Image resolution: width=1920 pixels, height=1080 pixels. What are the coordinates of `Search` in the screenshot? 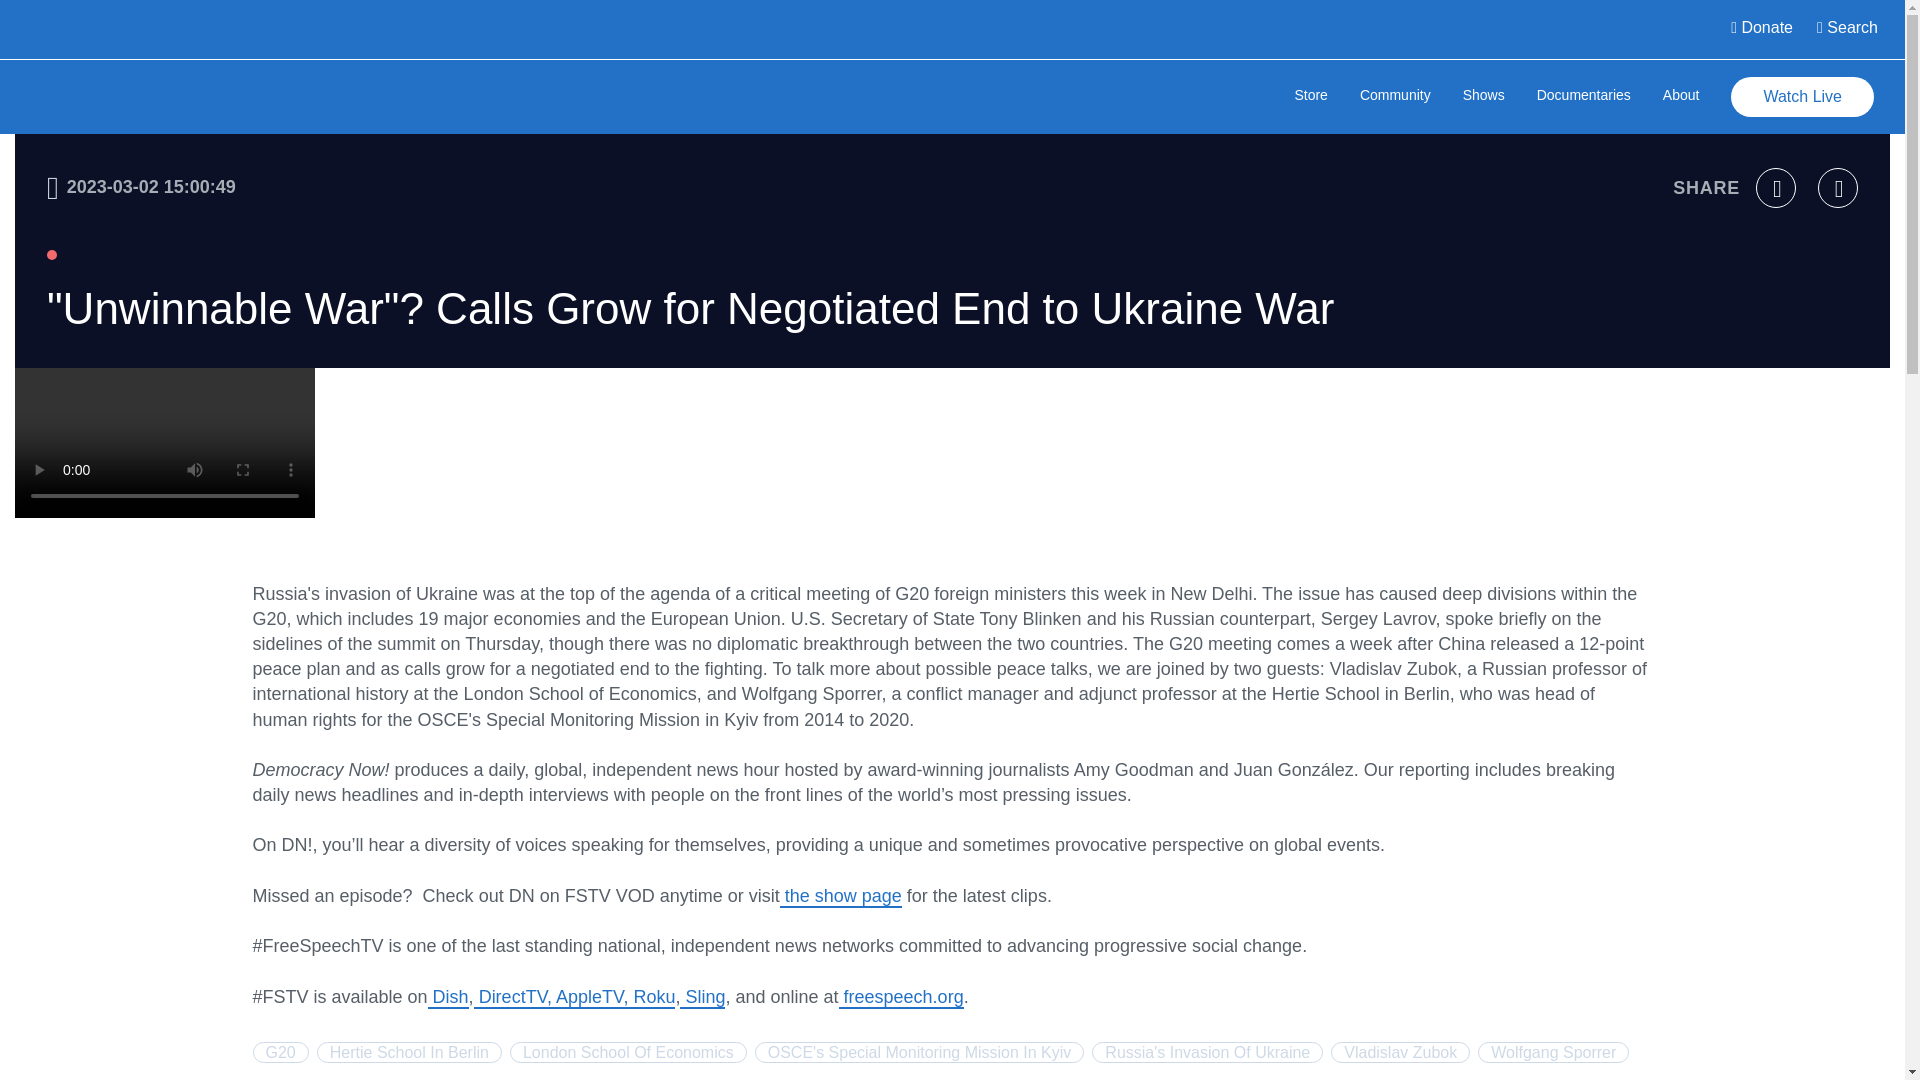 It's located at (1846, 30).